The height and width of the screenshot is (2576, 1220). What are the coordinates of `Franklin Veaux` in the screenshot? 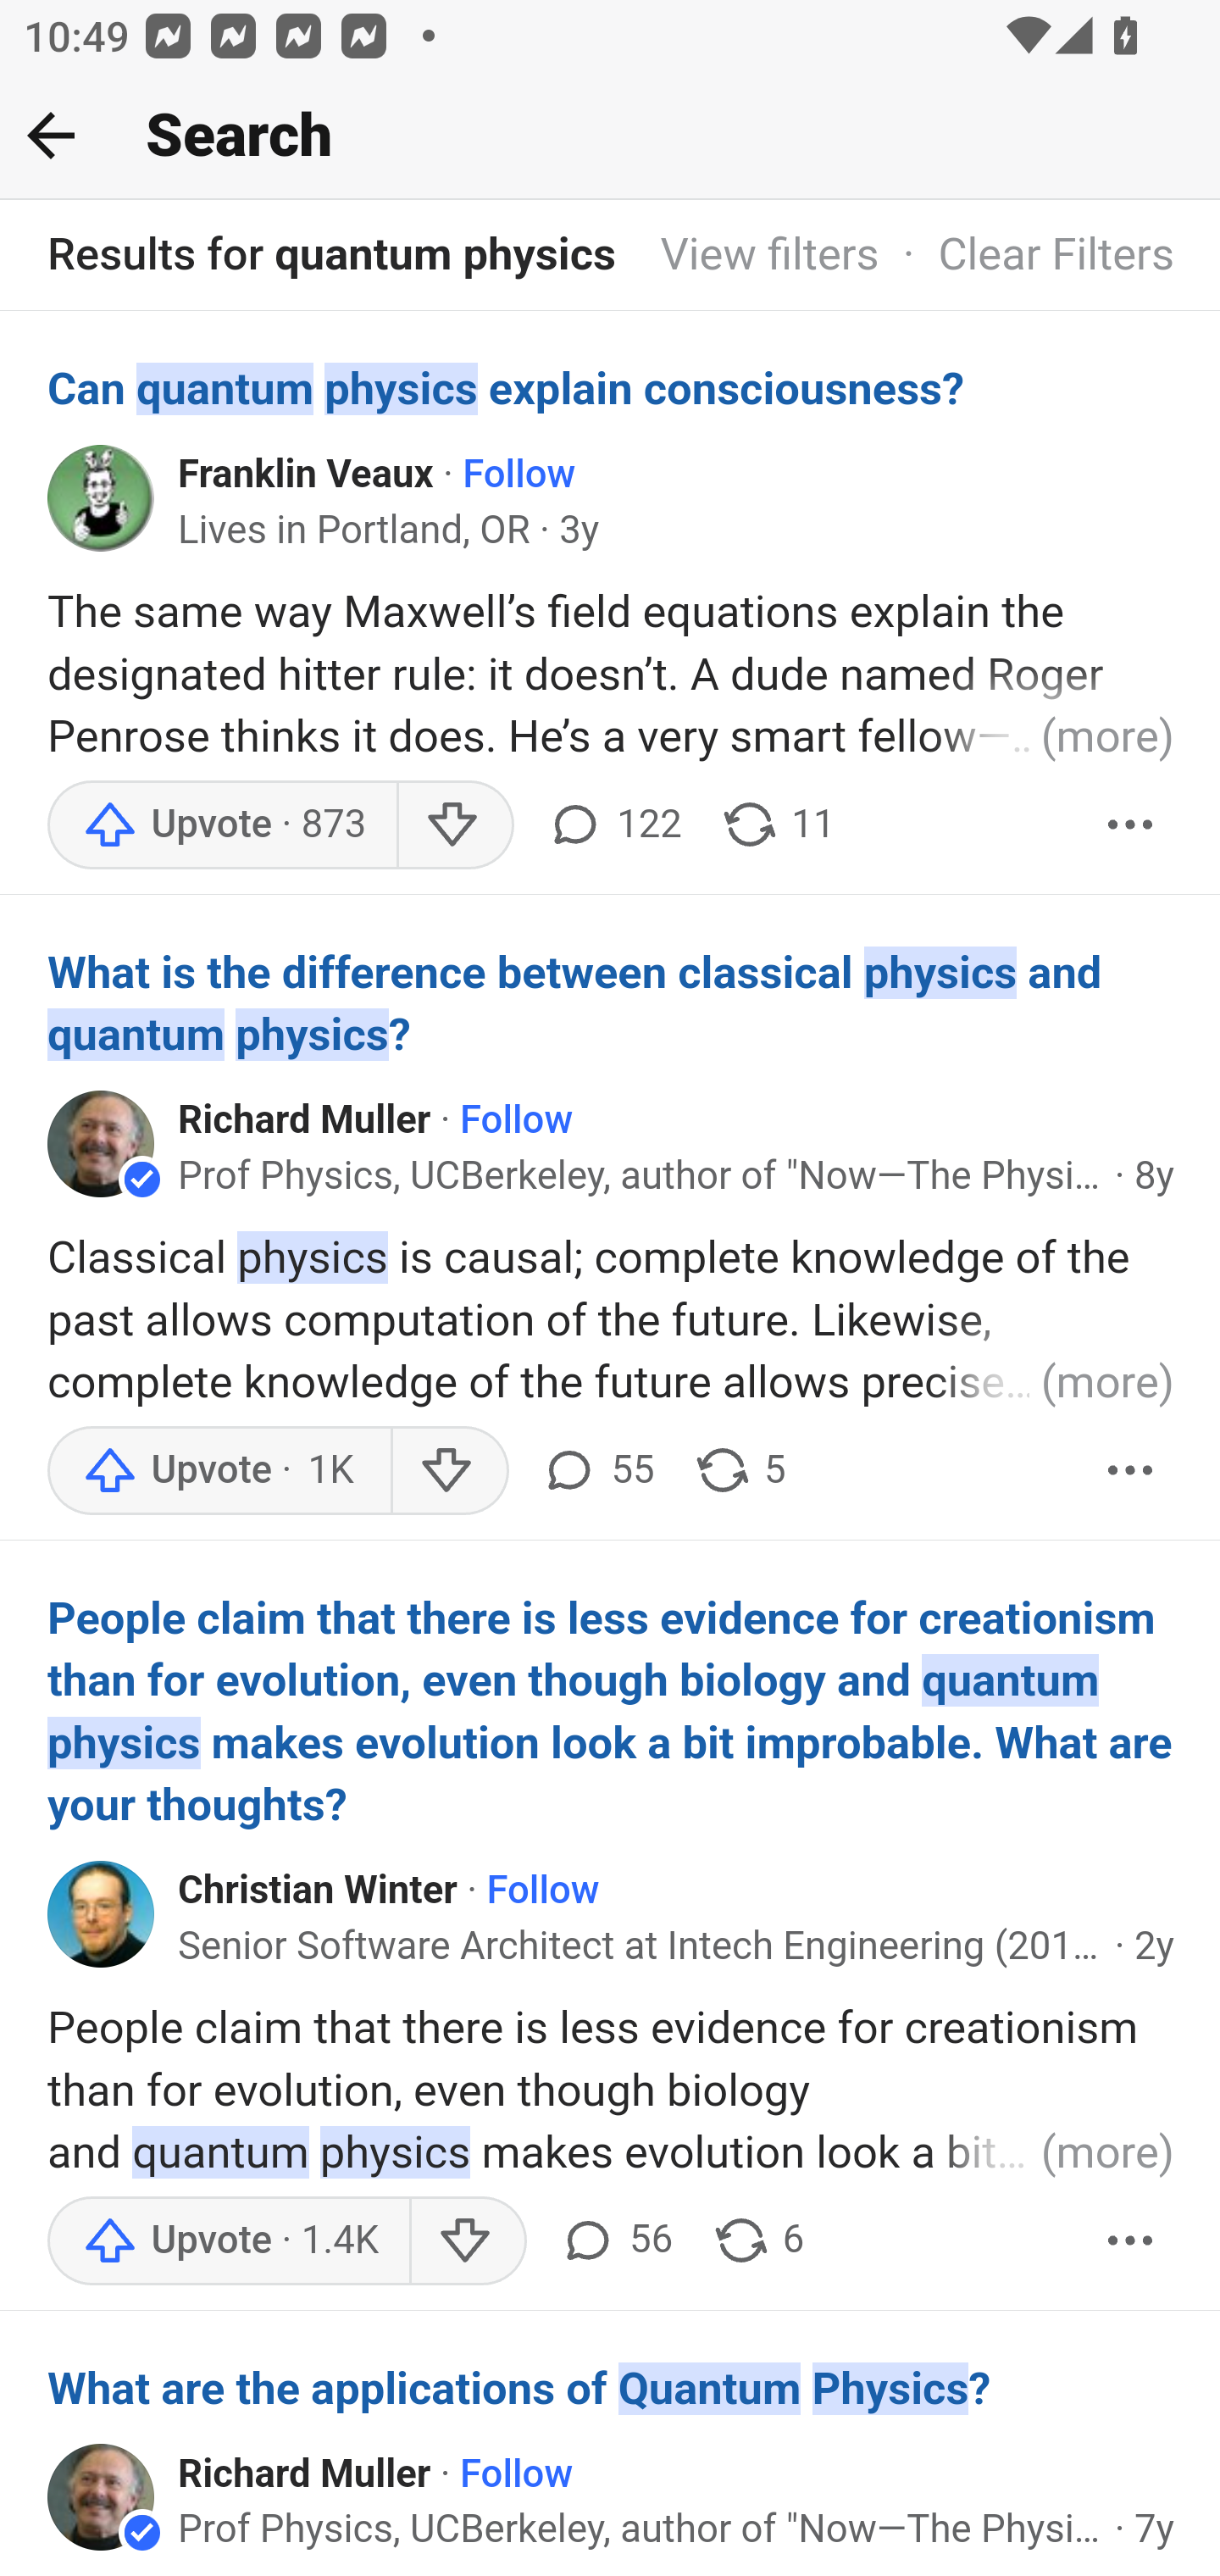 It's located at (307, 475).